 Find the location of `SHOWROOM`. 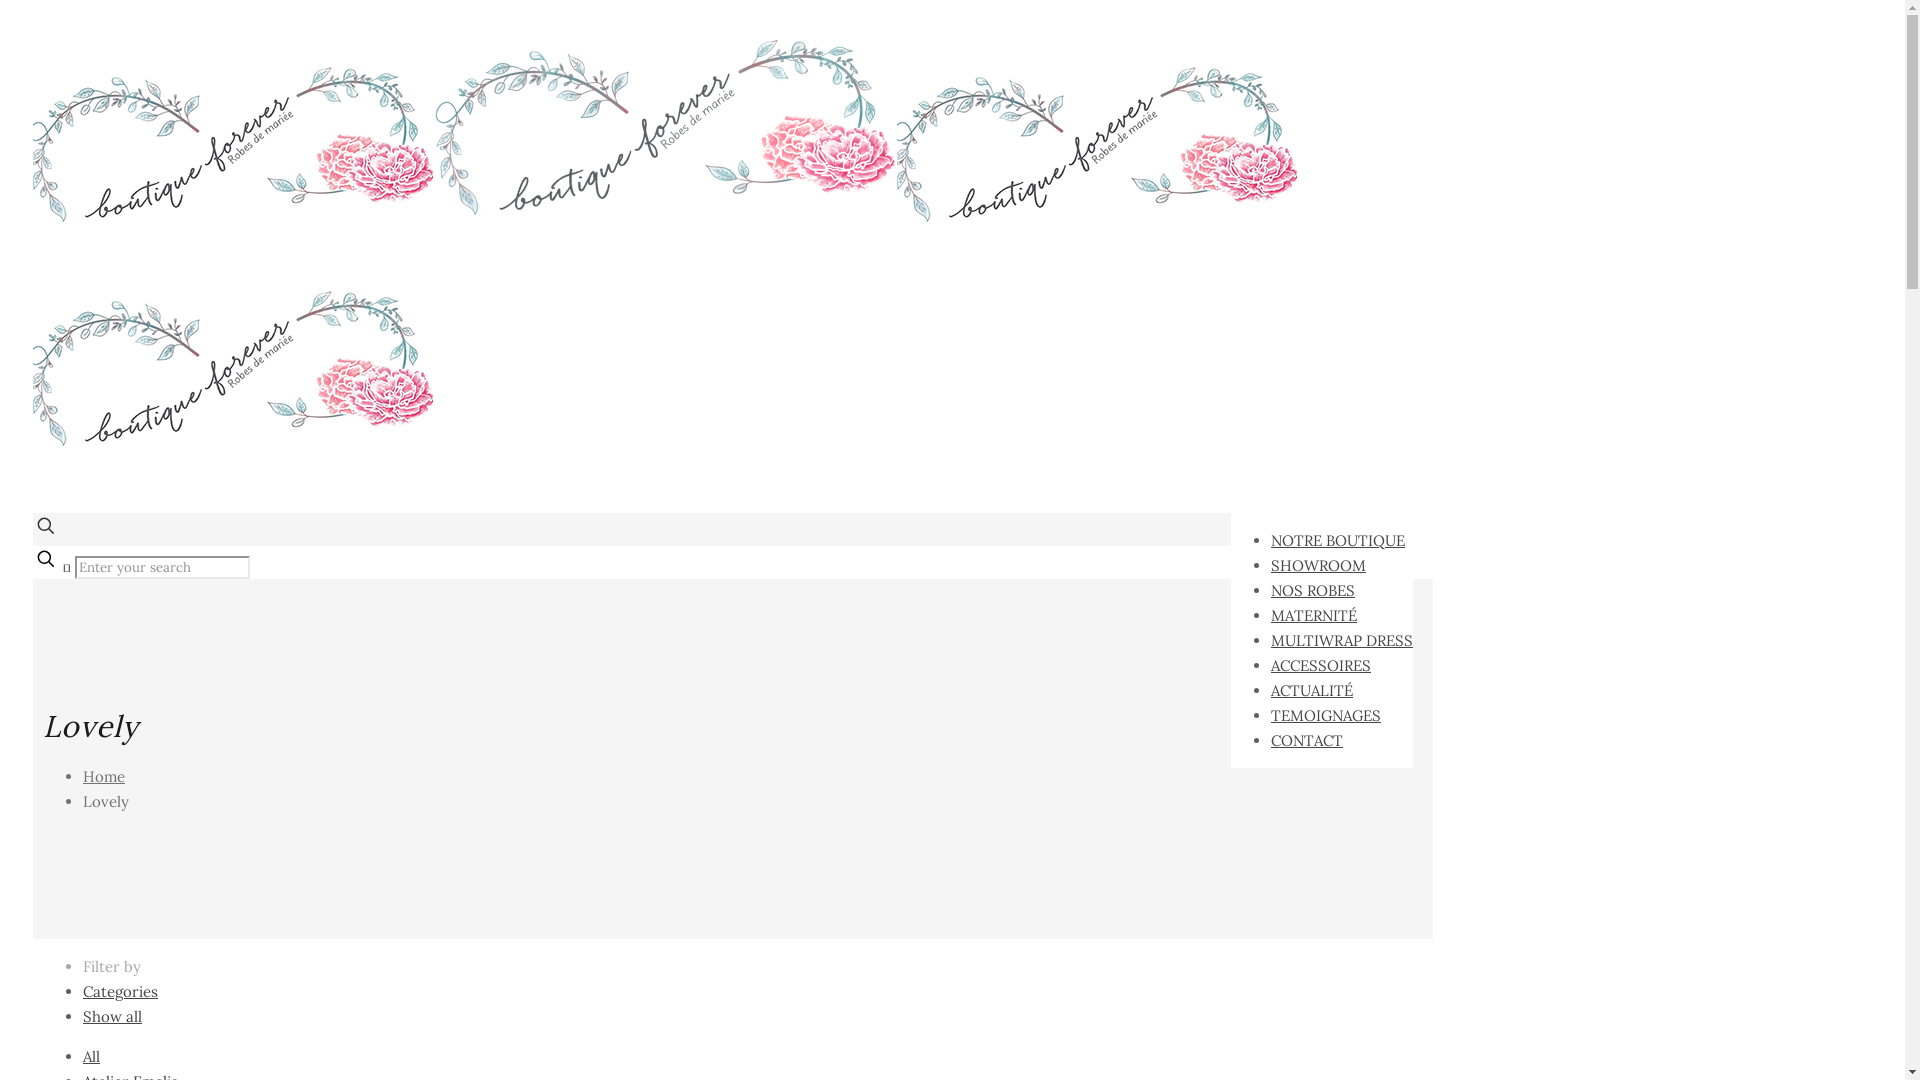

SHOWROOM is located at coordinates (1318, 566).